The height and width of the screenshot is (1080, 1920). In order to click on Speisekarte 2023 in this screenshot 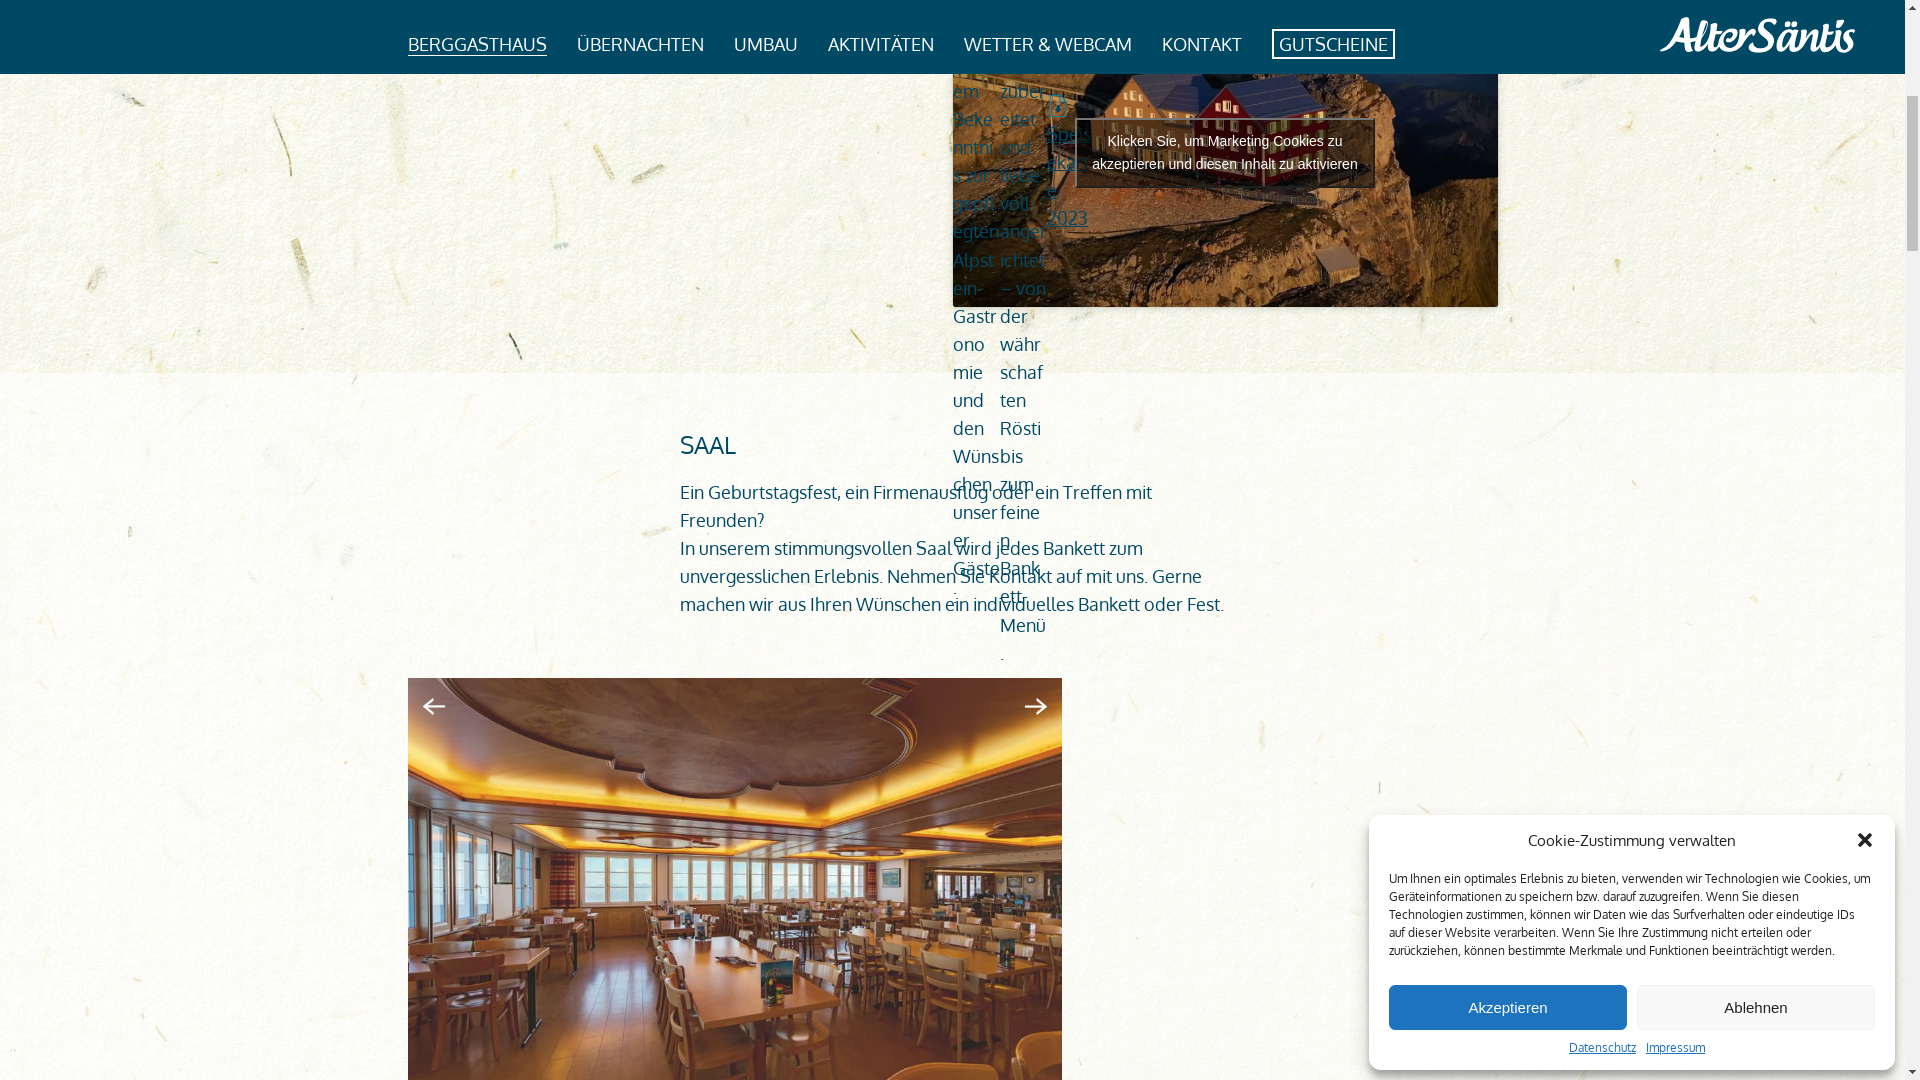, I will do `click(1069, 728)`.